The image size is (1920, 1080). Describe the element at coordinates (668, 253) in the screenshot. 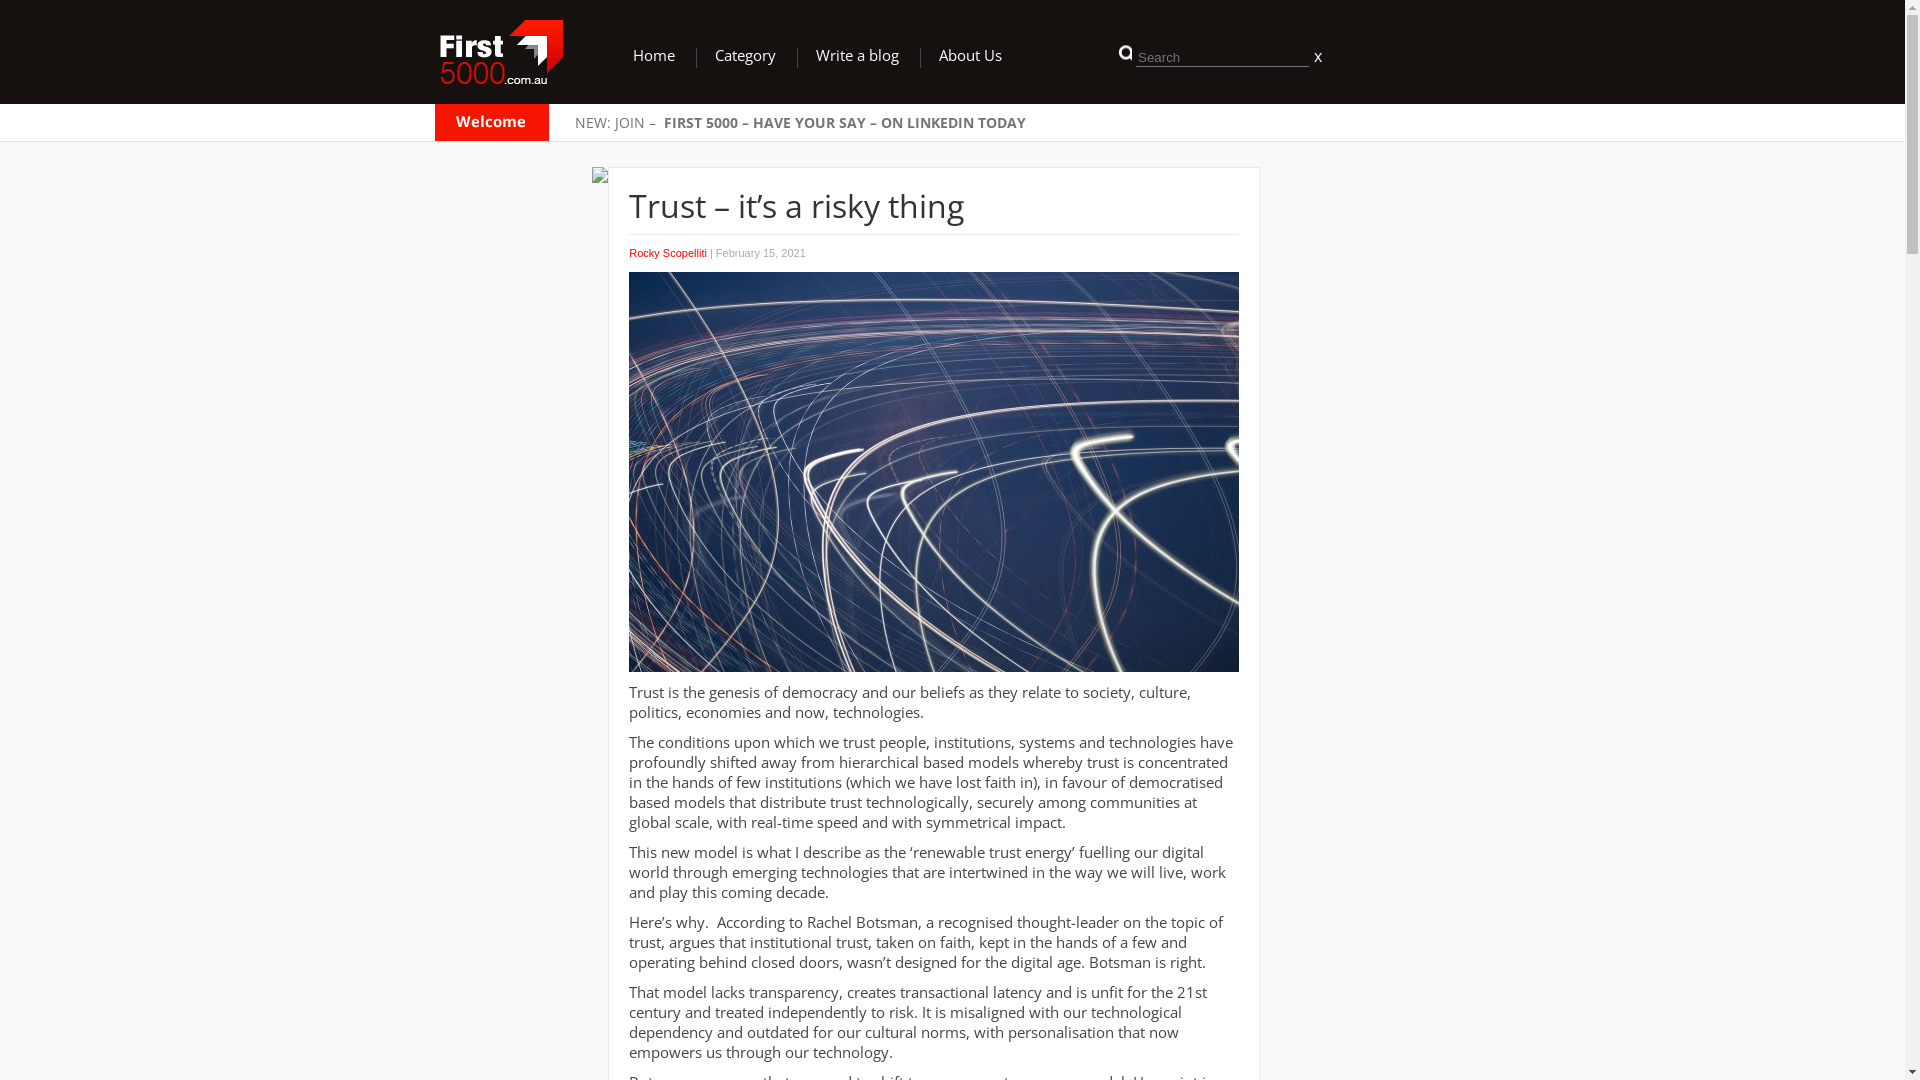

I see `Rocky Scopelliti` at that location.